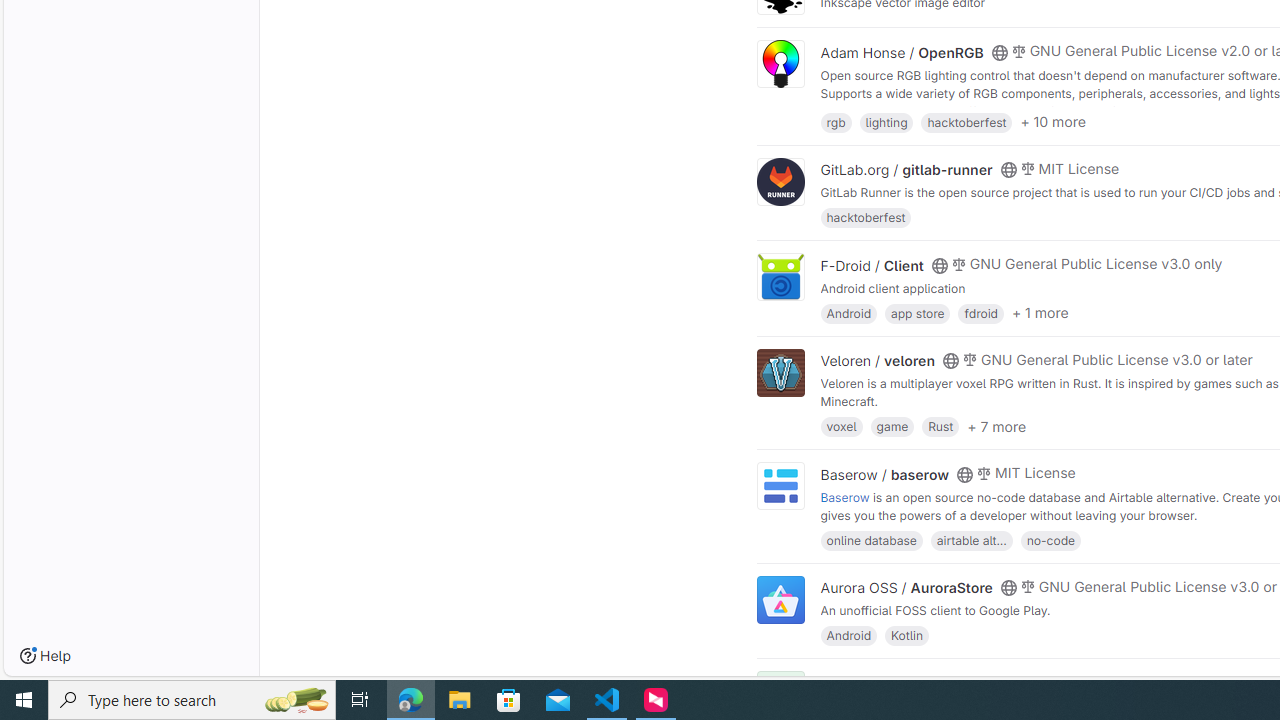 This screenshot has height=720, width=1280. What do you see at coordinates (990, 110) in the screenshot?
I see `https://openrgb.org` at bounding box center [990, 110].